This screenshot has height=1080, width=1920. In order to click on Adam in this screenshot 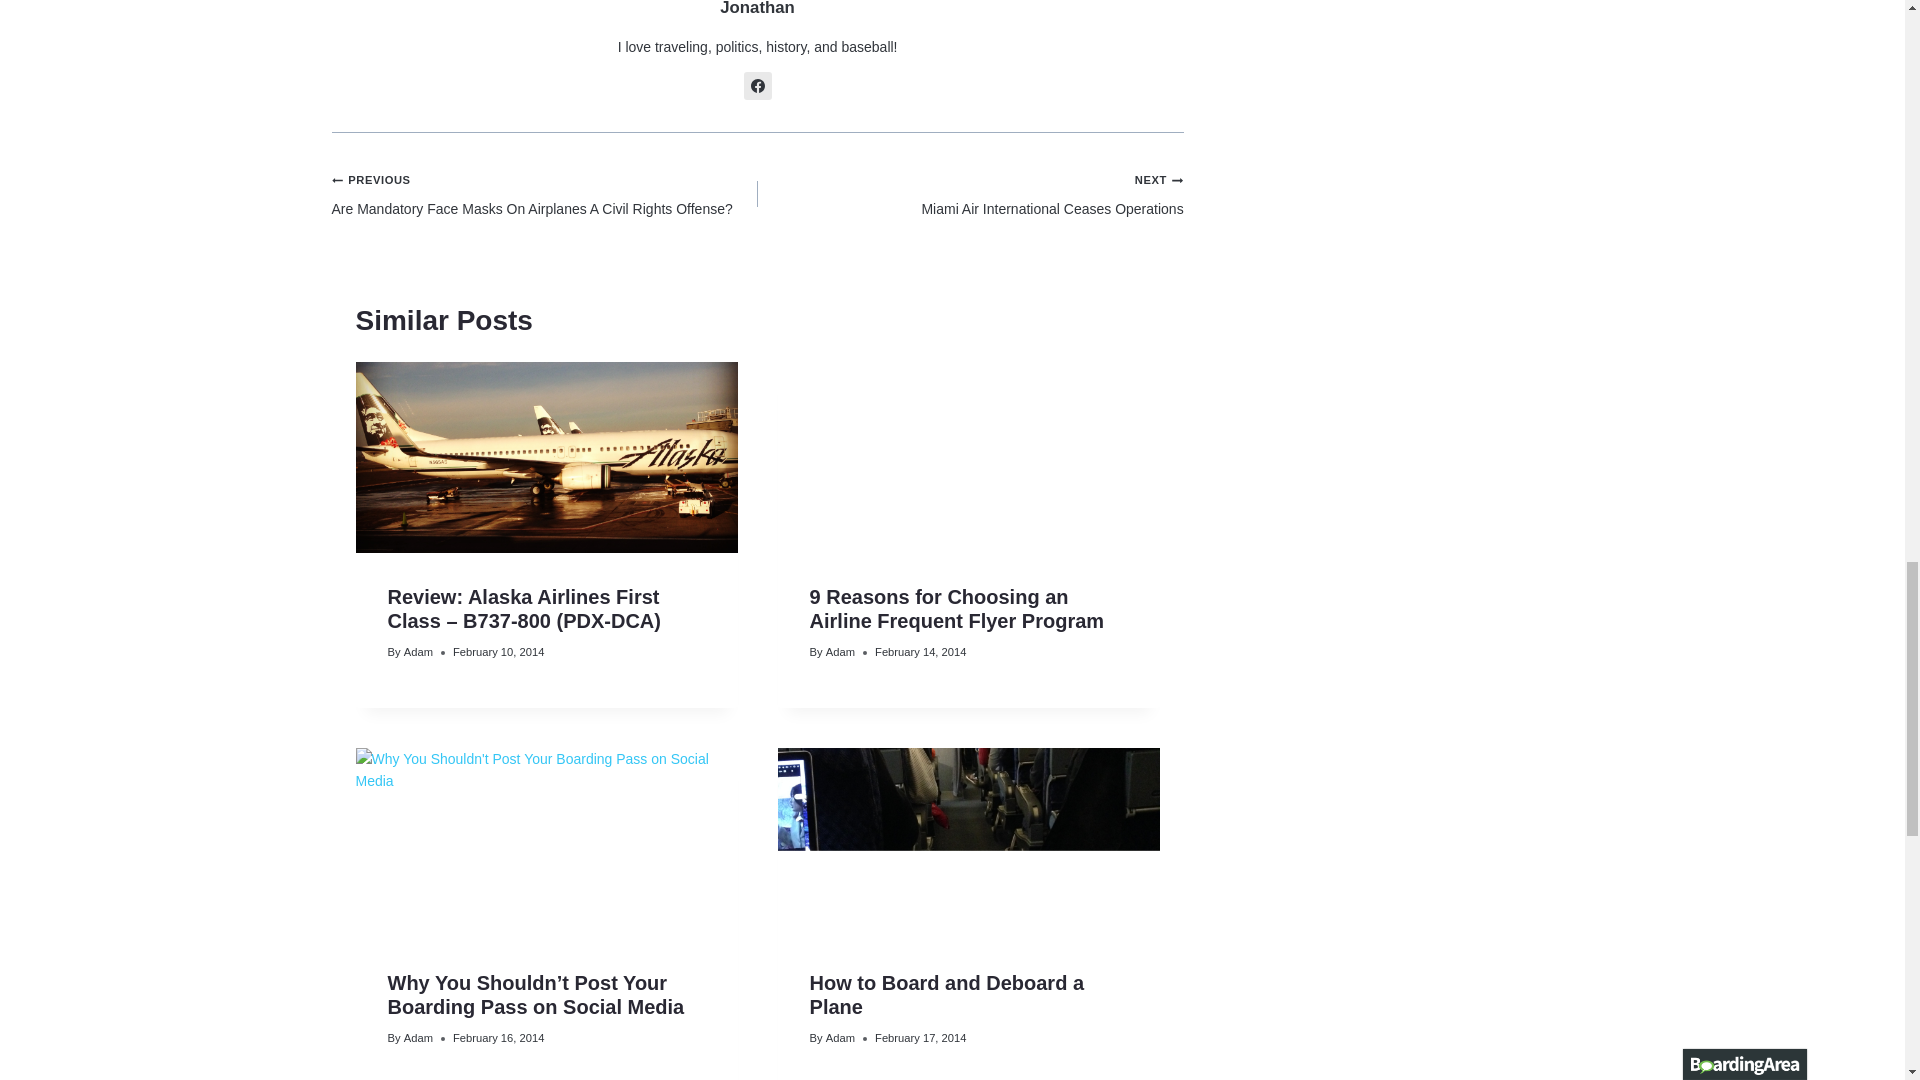, I will do `click(418, 651)`.